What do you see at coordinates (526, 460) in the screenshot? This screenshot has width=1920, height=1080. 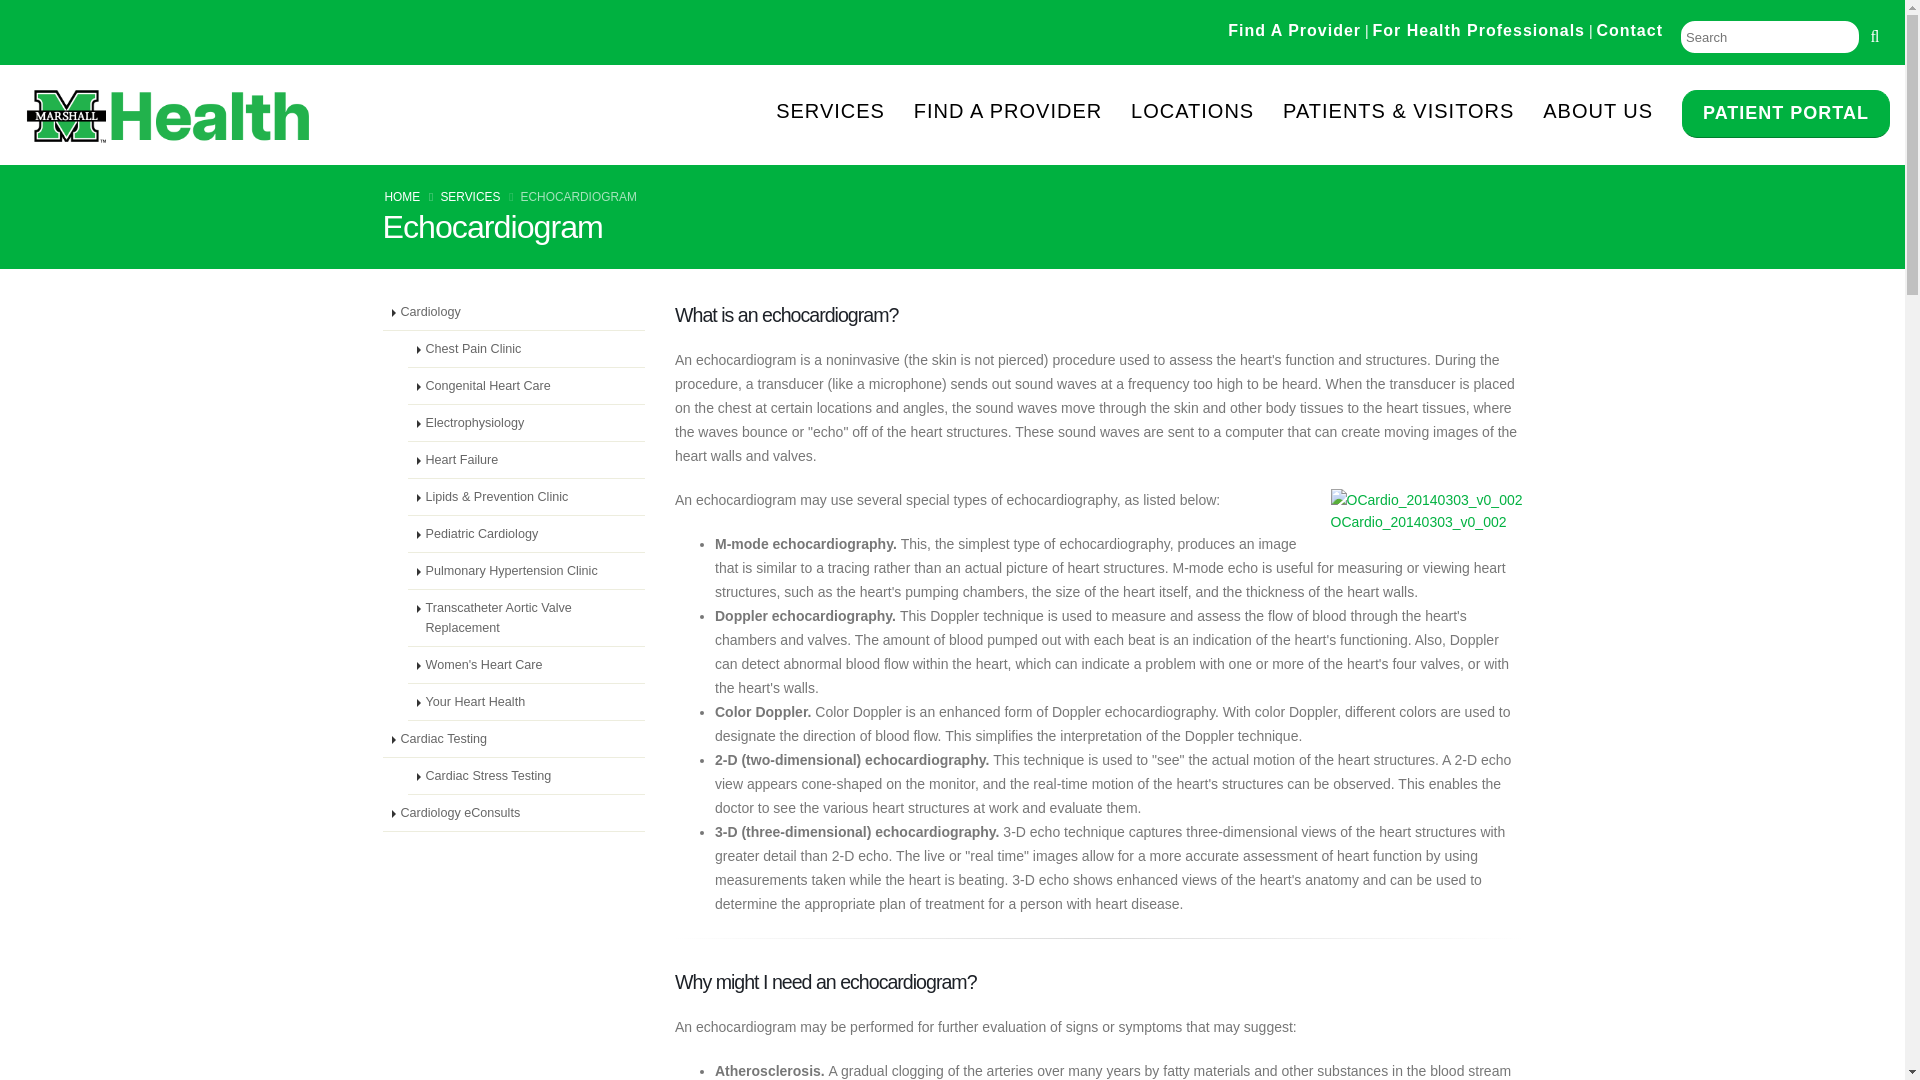 I see `Heart Failure` at bounding box center [526, 460].